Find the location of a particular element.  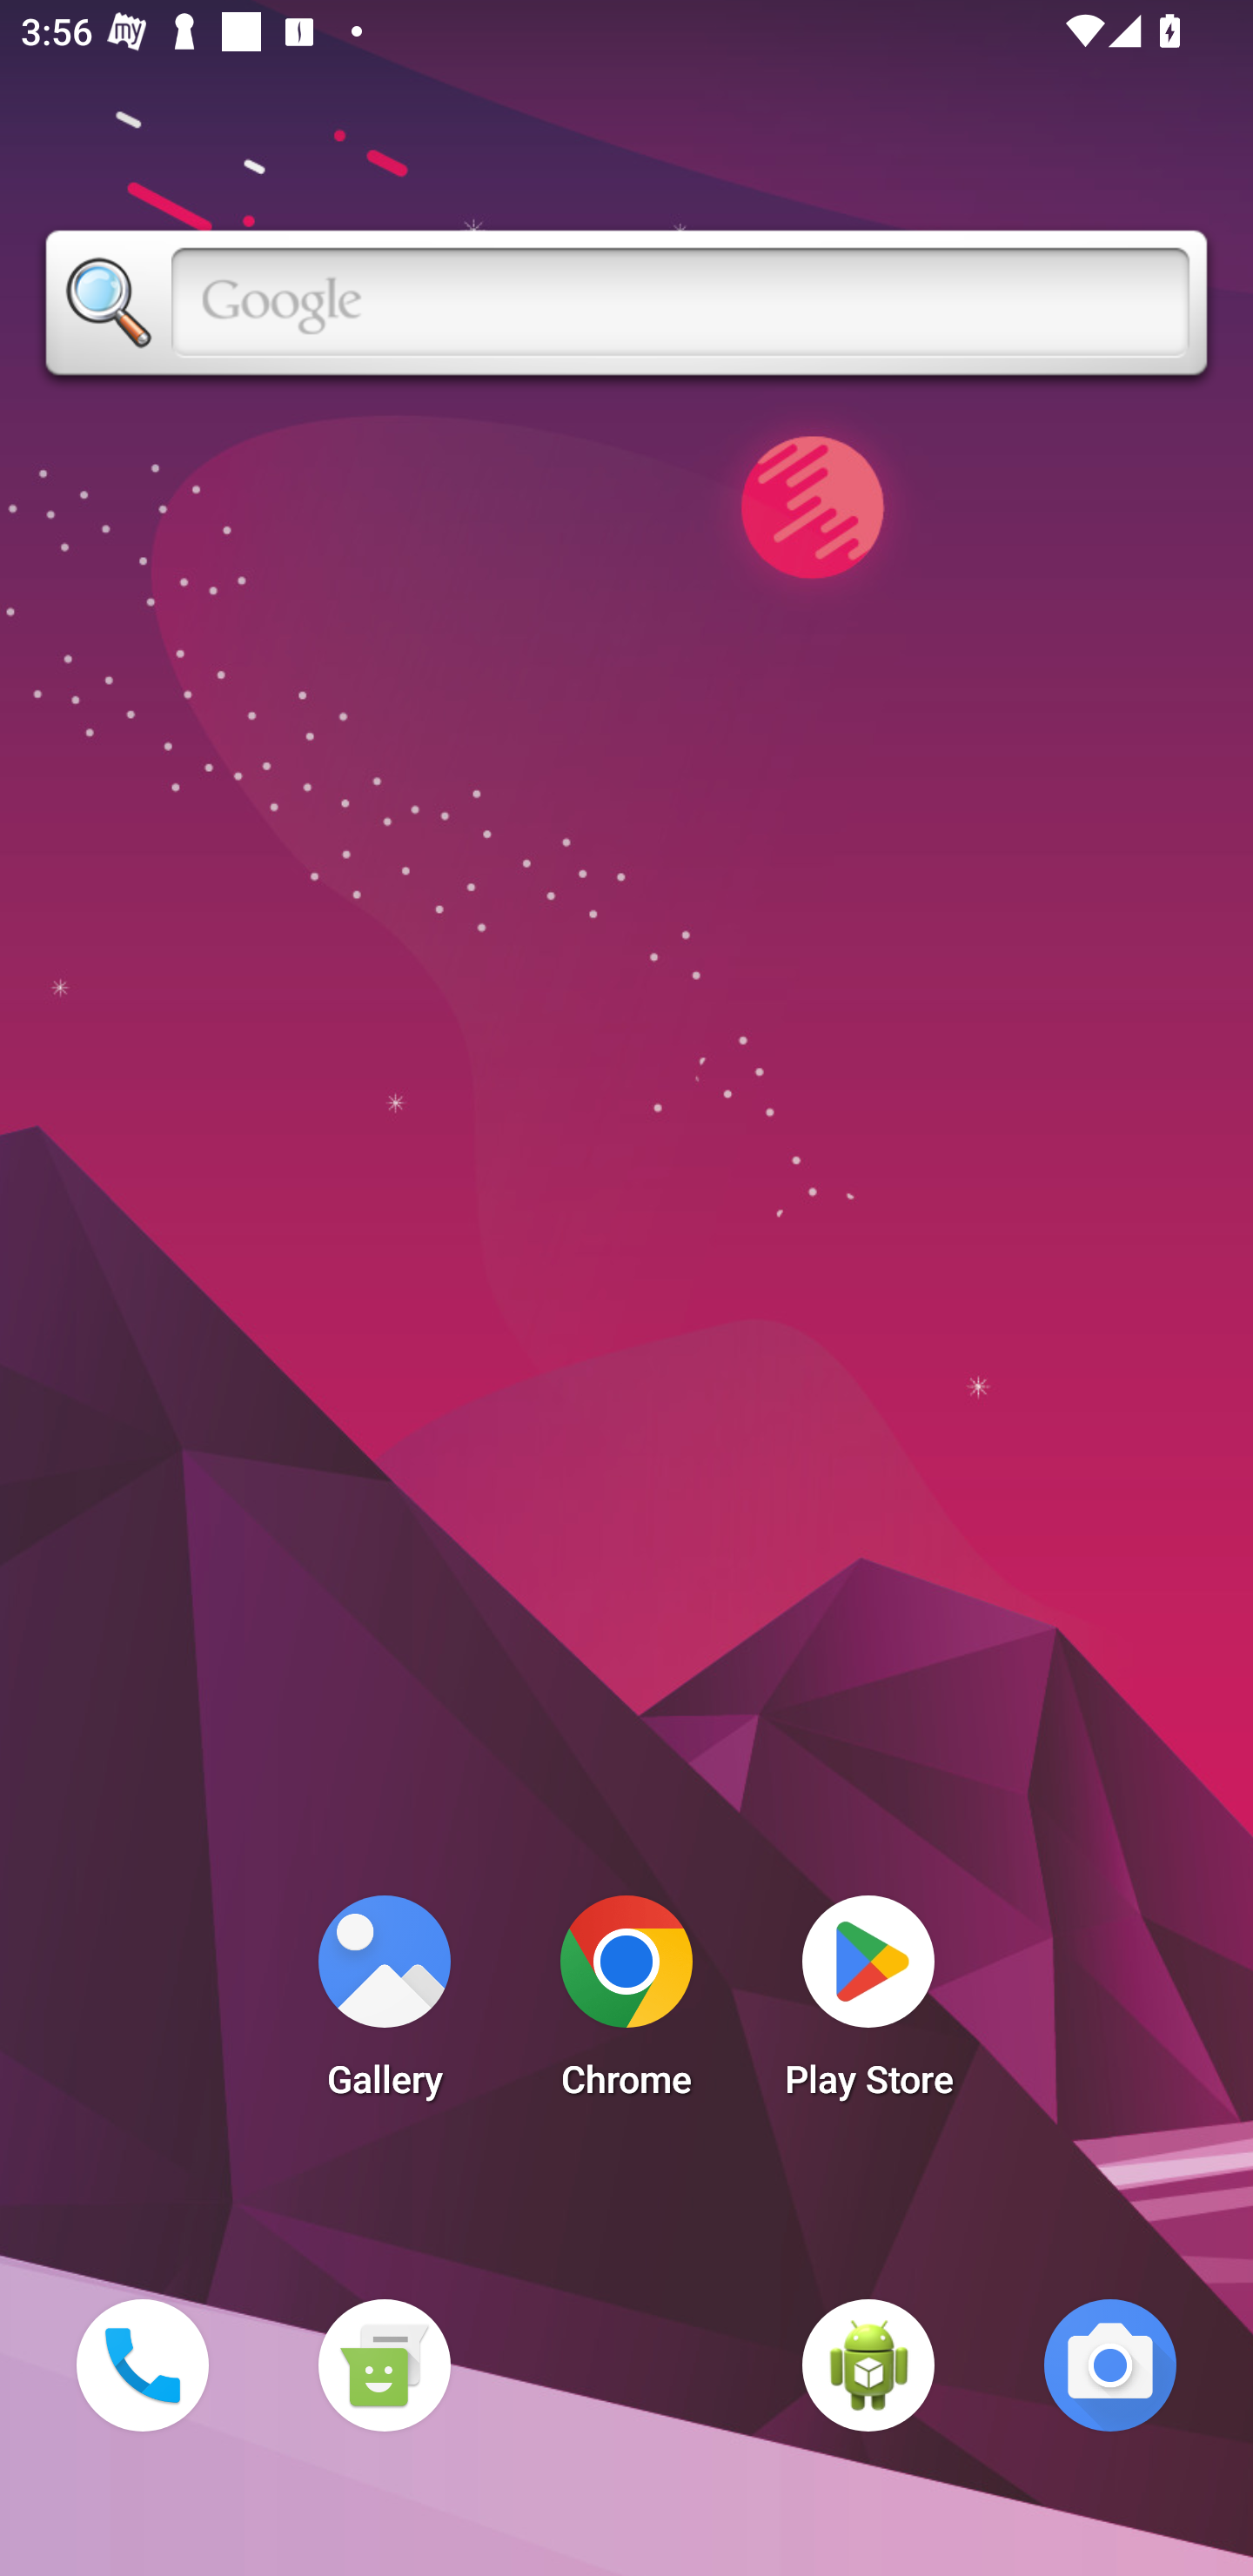

Messaging is located at coordinates (384, 2365).